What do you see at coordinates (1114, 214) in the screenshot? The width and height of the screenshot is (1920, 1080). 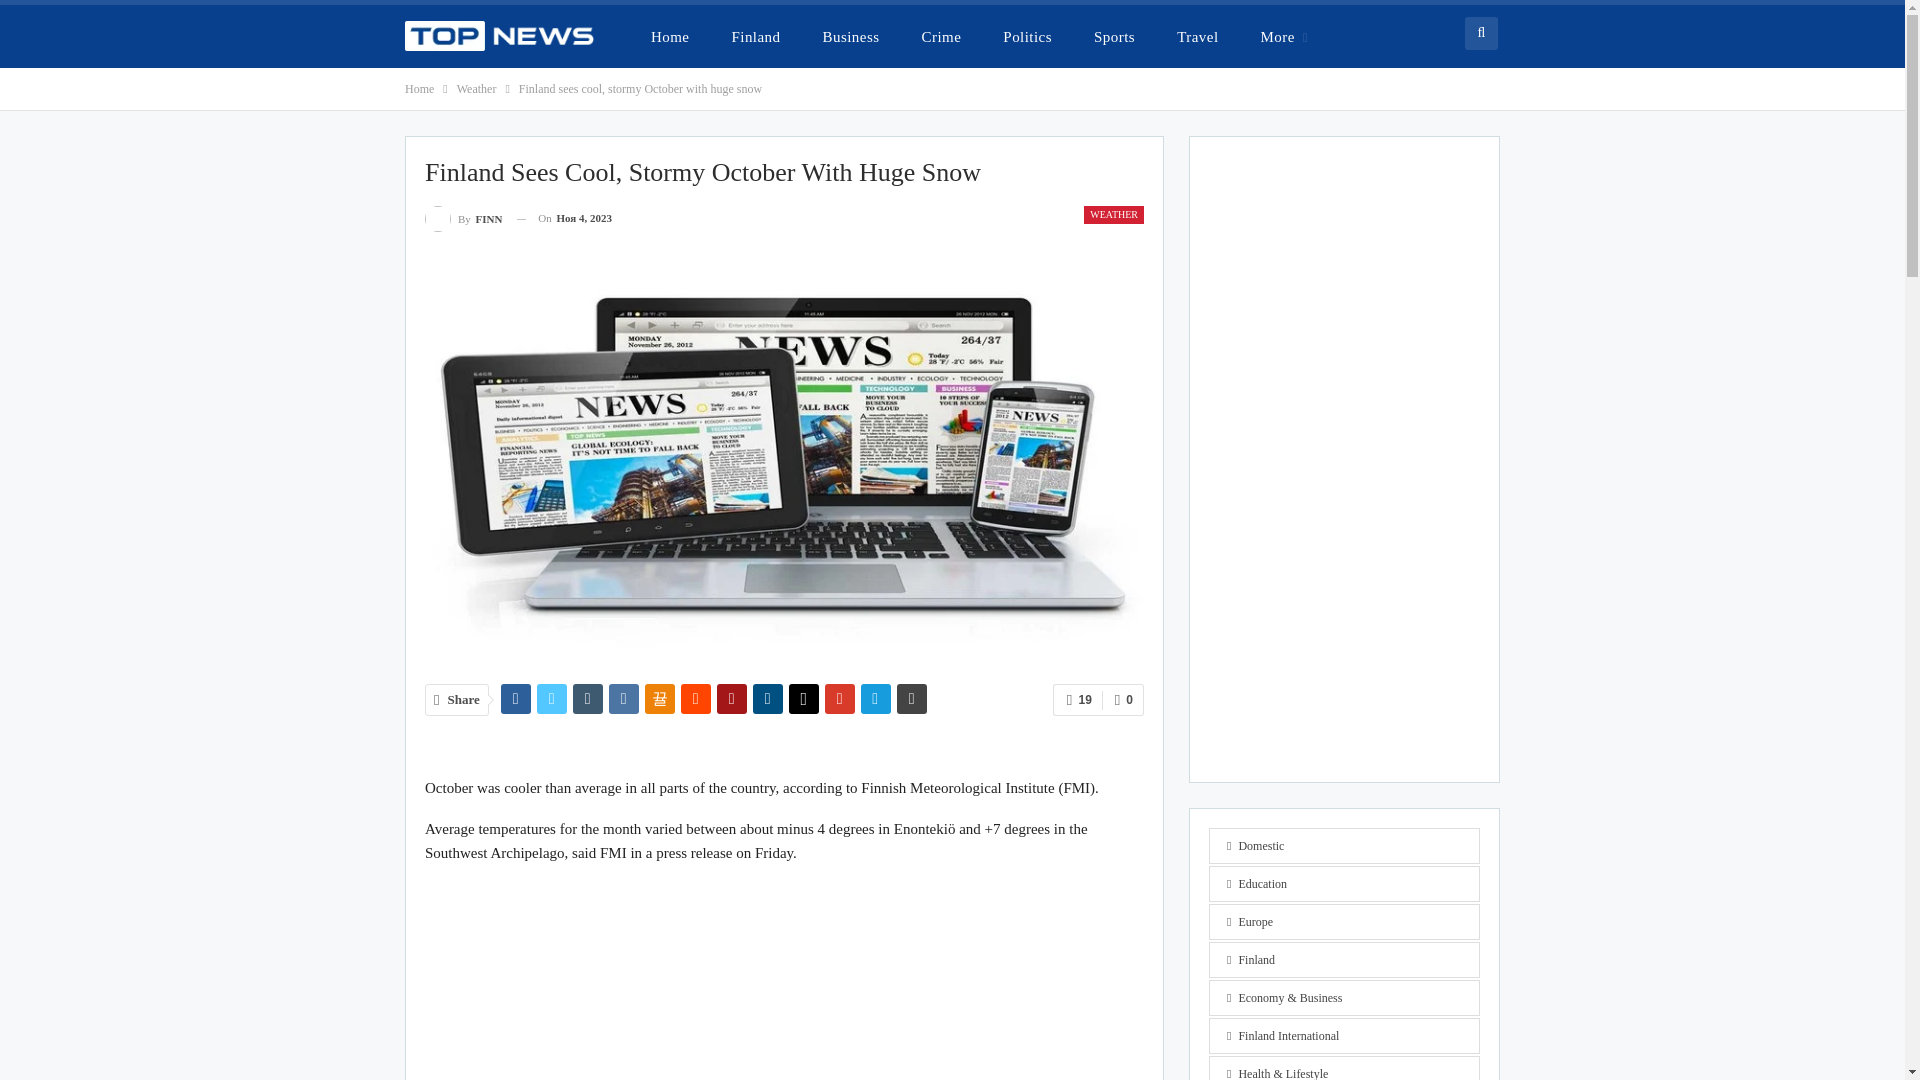 I see `WEATHER` at bounding box center [1114, 214].